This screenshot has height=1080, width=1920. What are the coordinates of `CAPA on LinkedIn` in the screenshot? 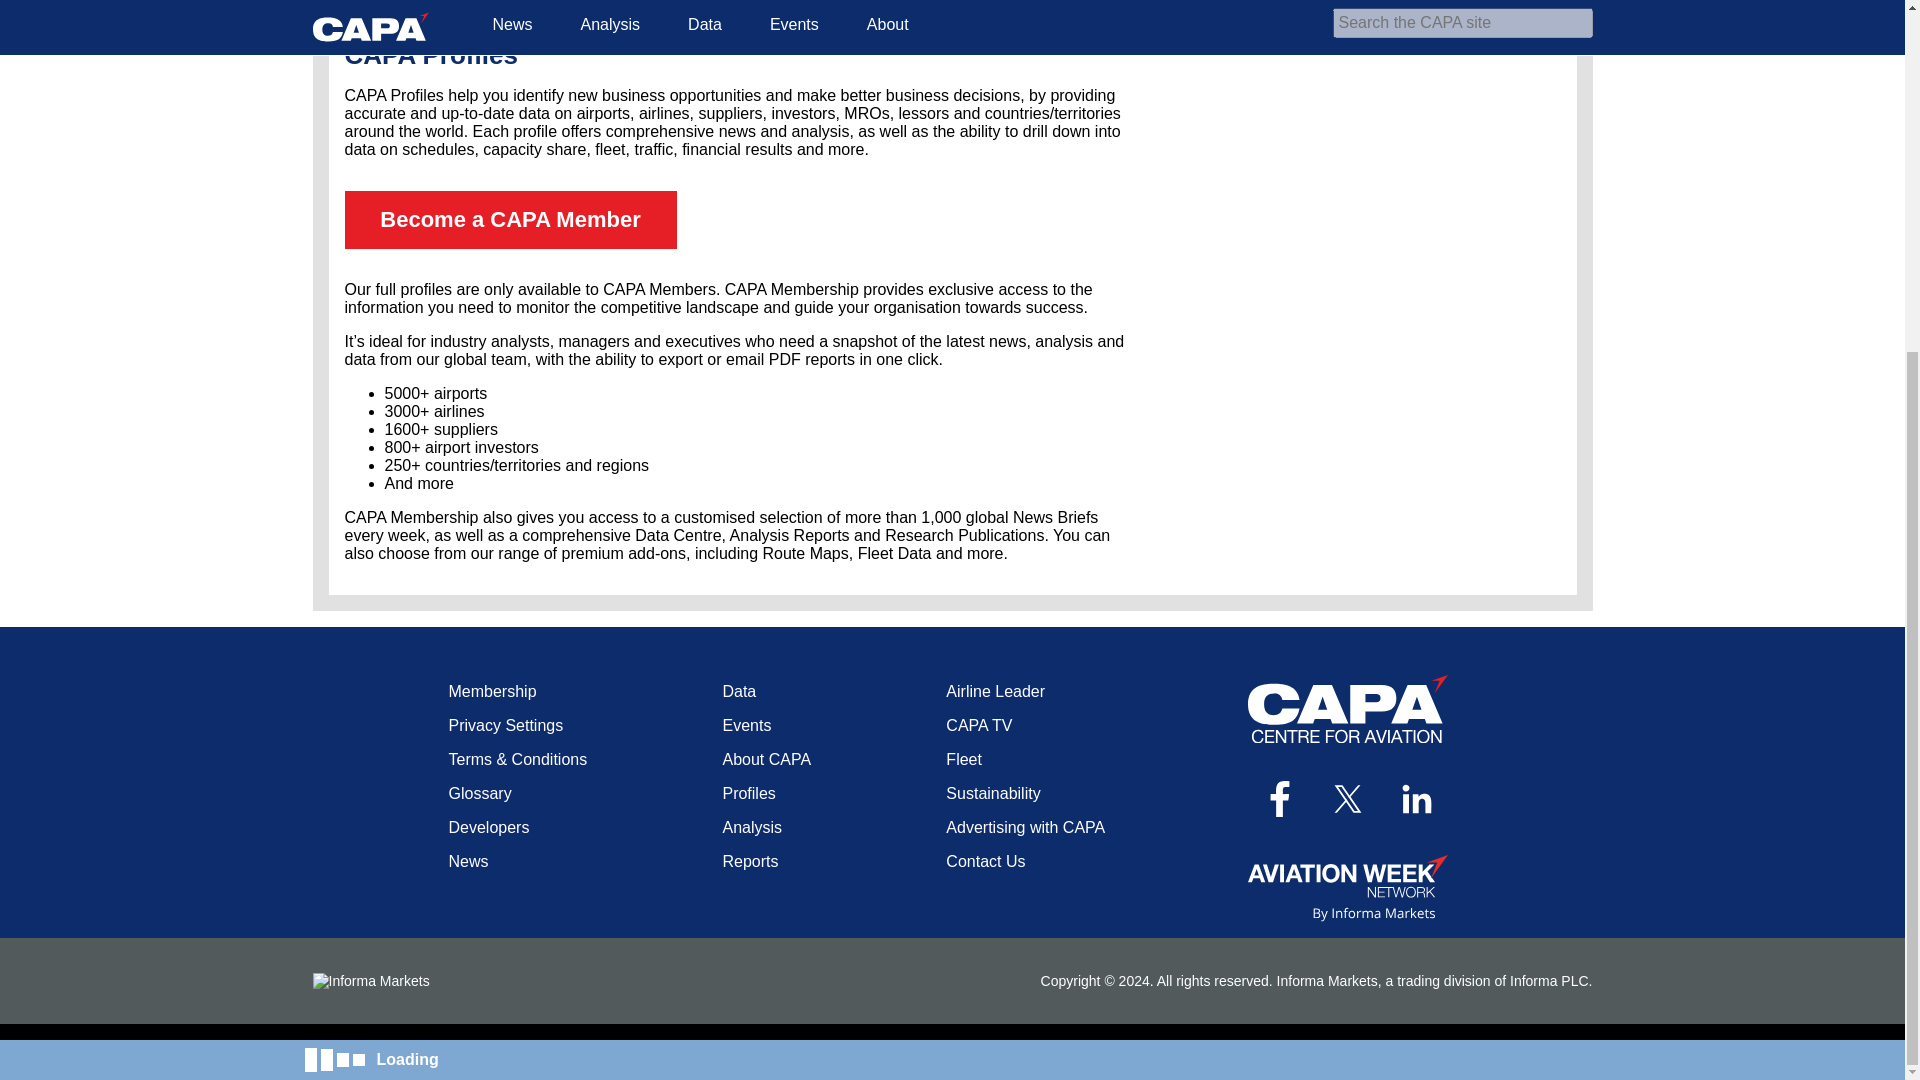 It's located at (1417, 798).